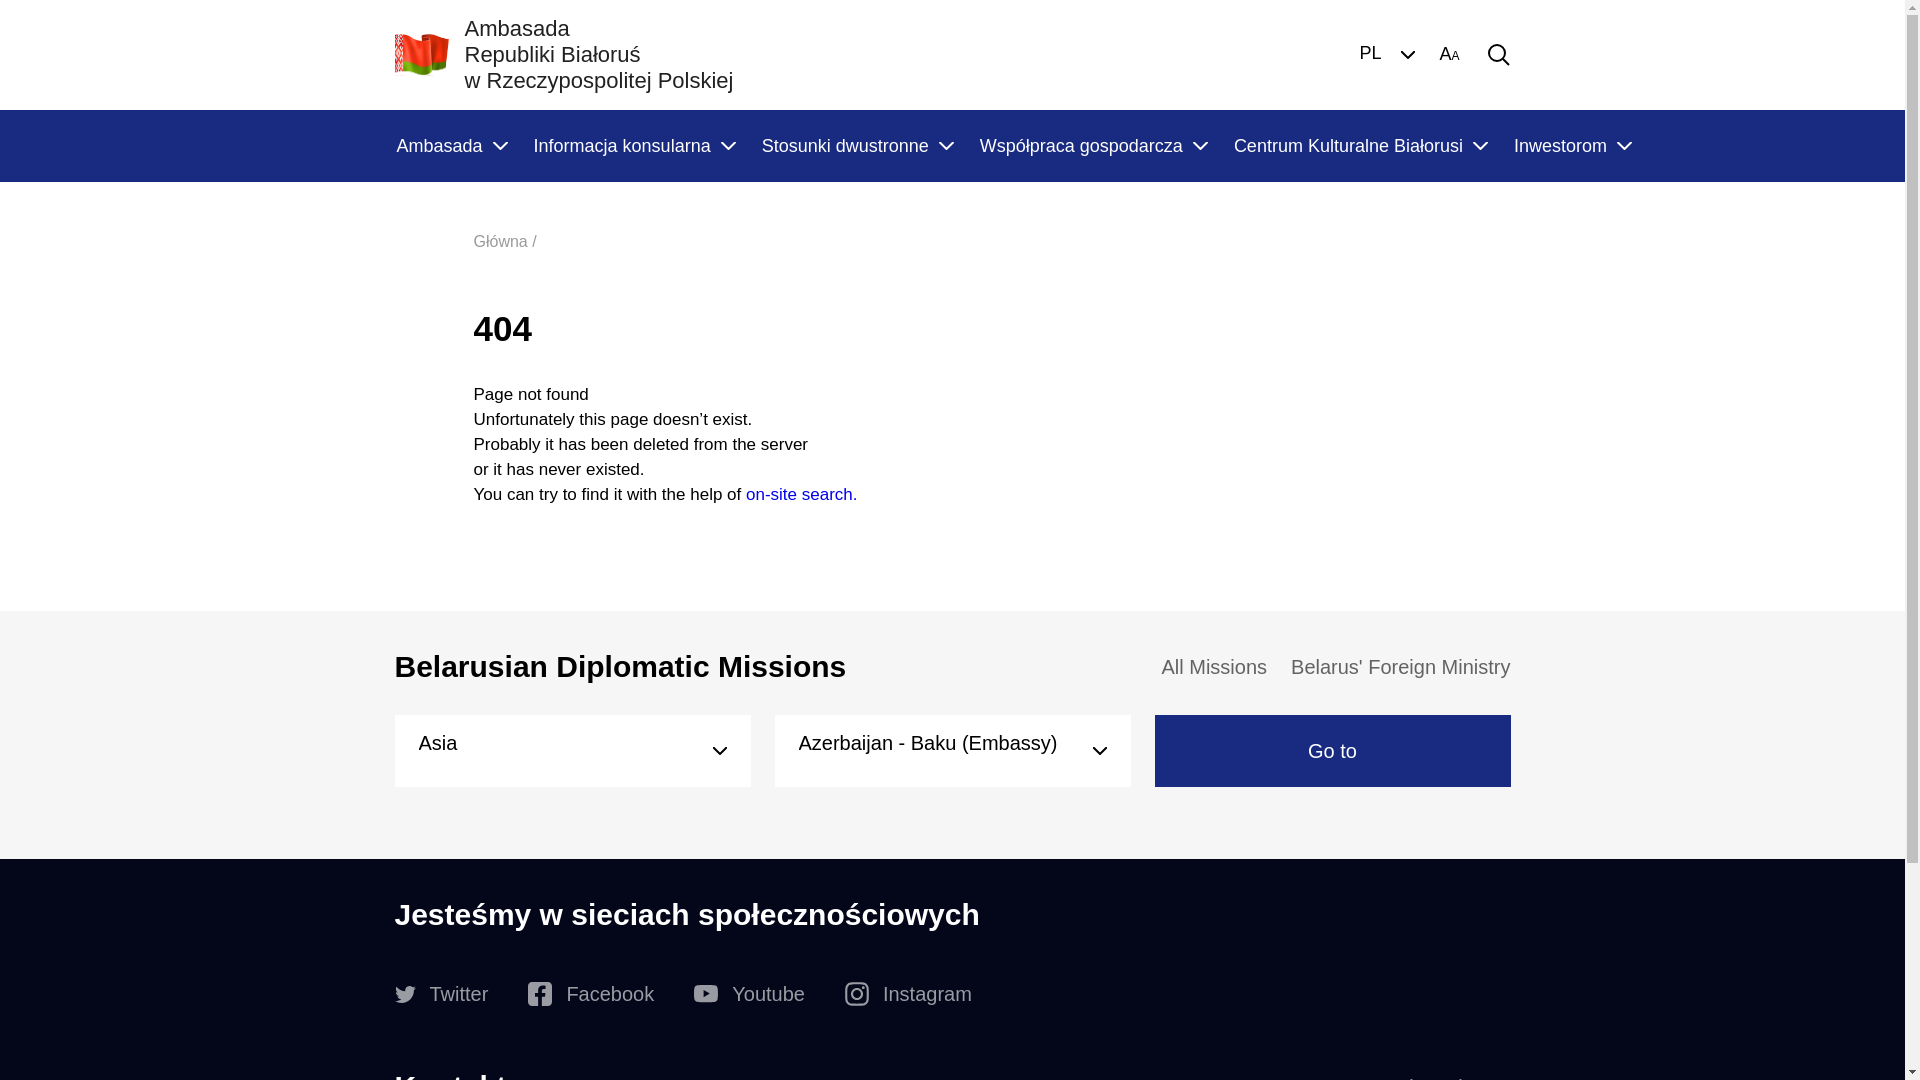 This screenshot has height=1080, width=1920. What do you see at coordinates (1214, 667) in the screenshot?
I see `All Missions` at bounding box center [1214, 667].